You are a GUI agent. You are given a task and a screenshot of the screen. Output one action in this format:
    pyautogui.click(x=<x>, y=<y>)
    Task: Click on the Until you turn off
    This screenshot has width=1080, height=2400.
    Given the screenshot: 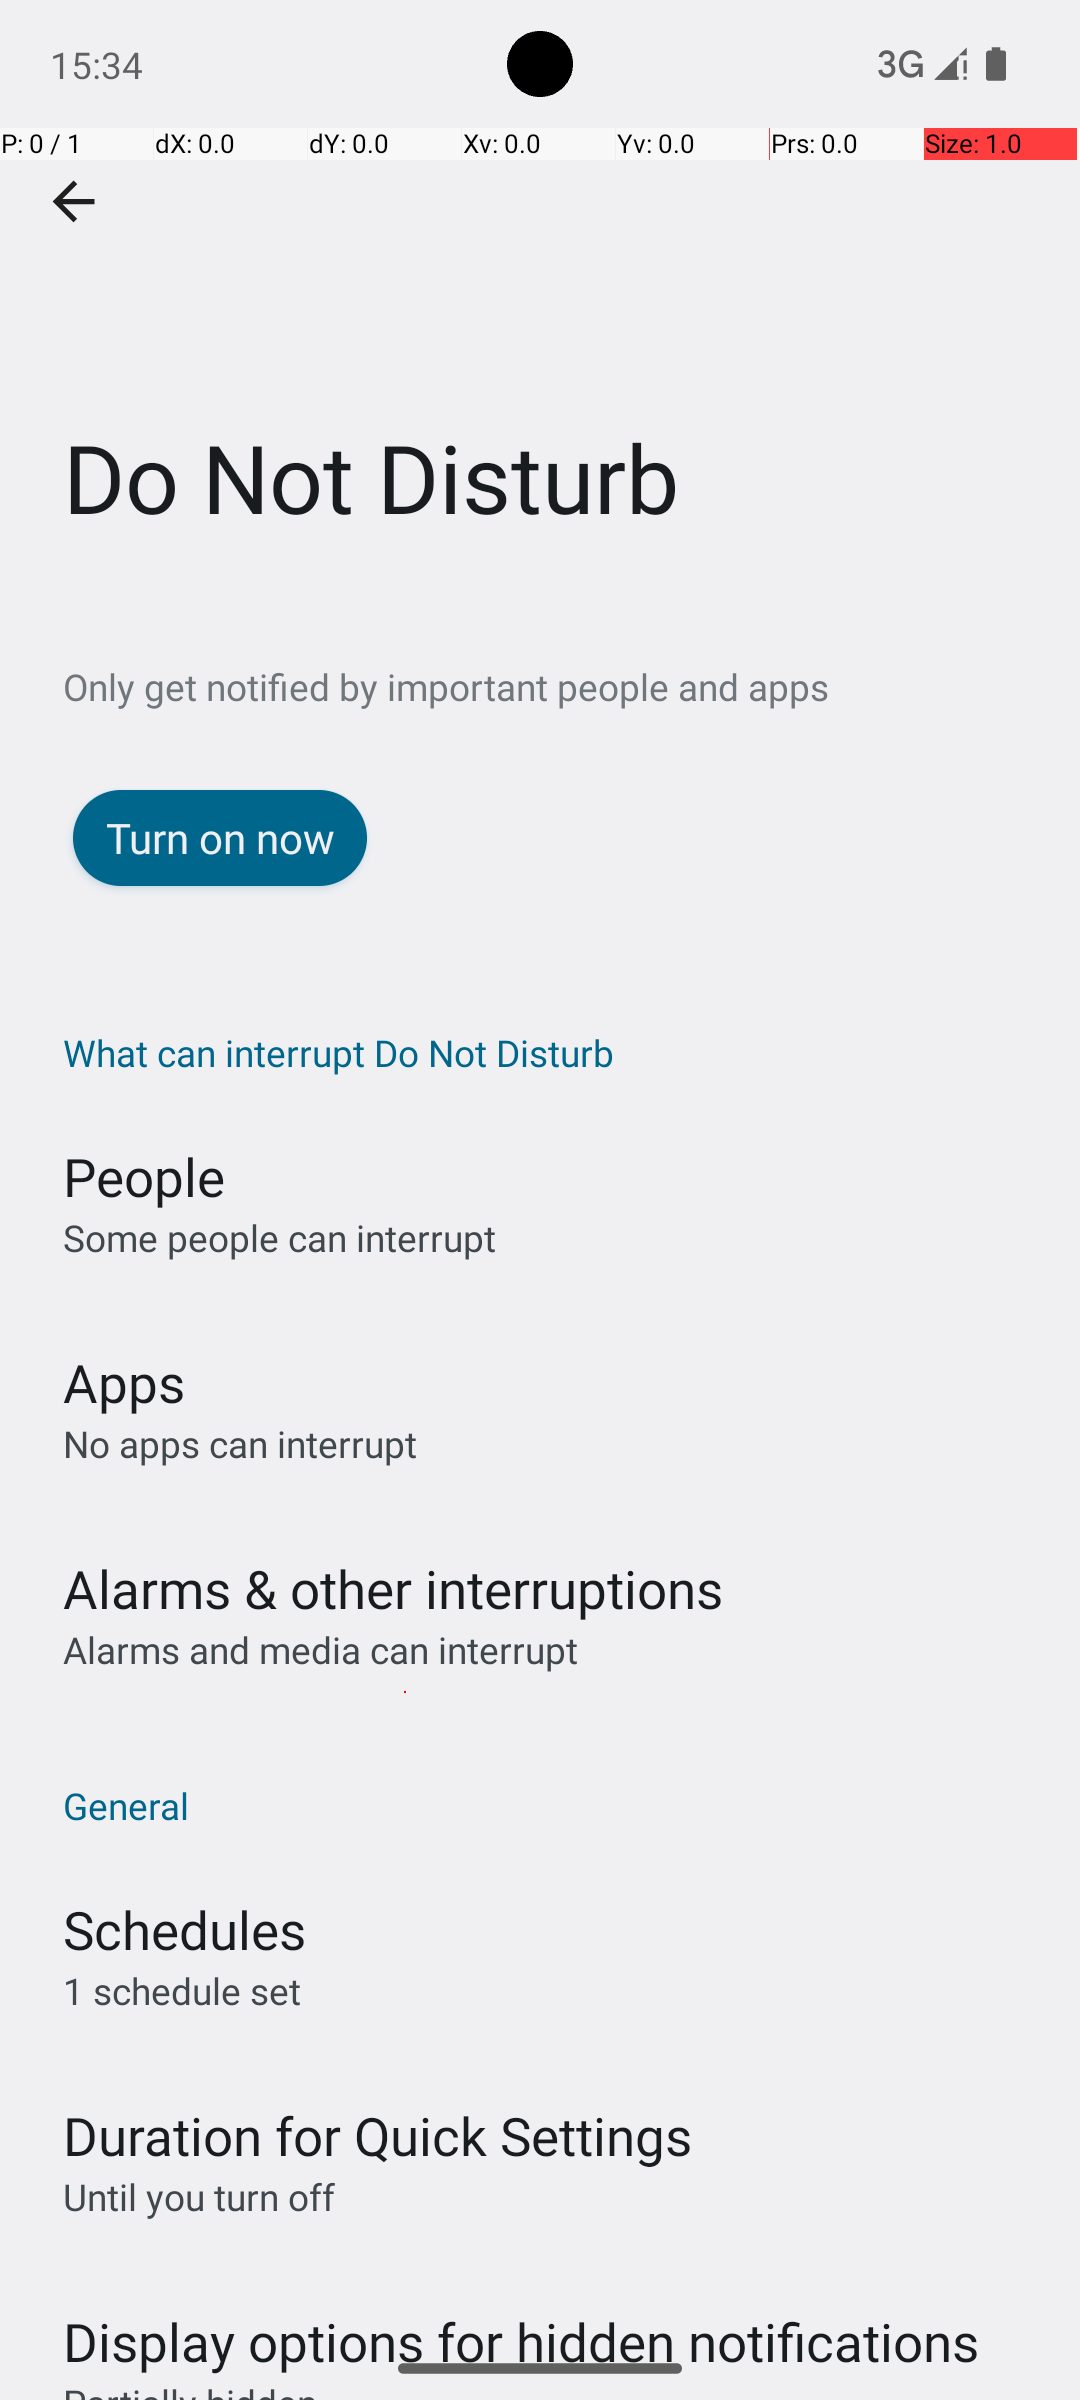 What is the action you would take?
    pyautogui.click(x=199, y=2196)
    